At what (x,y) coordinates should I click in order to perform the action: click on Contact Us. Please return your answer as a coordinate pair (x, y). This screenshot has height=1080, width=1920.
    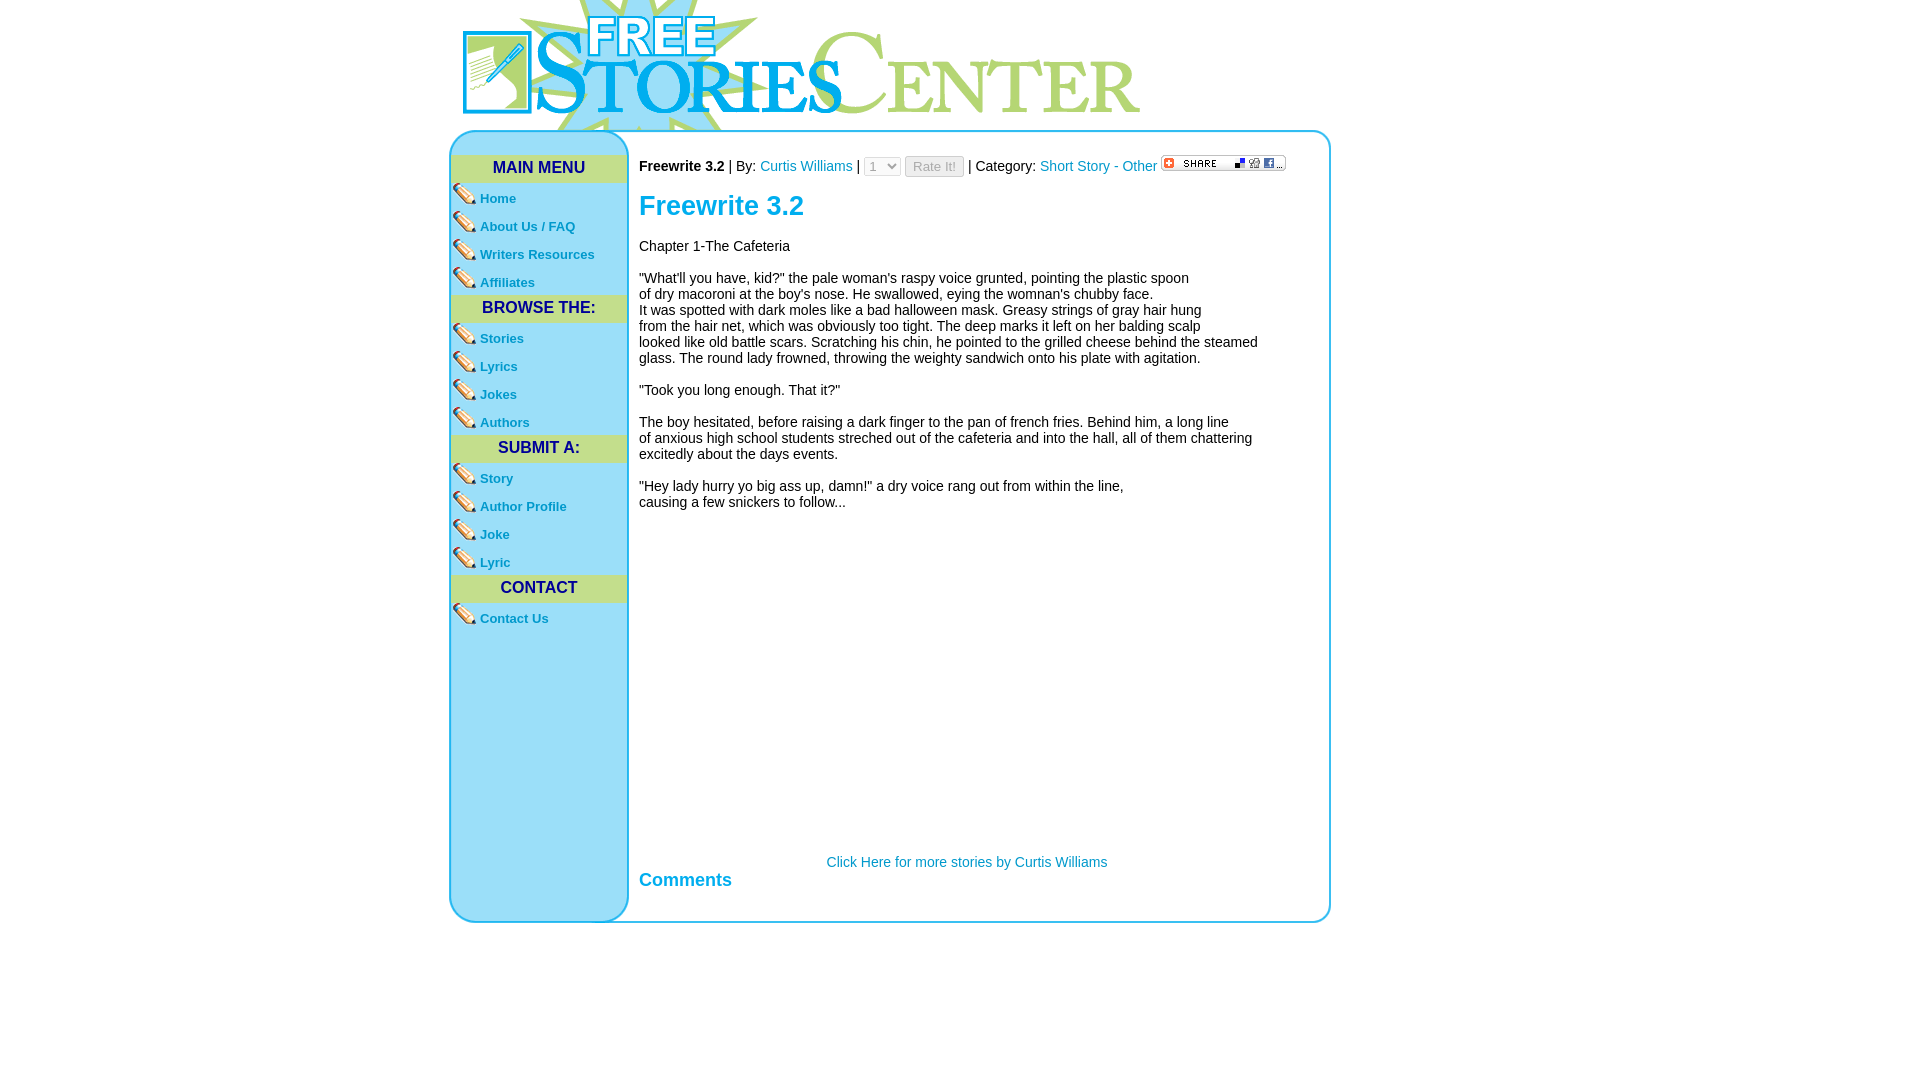
    Looking at the image, I should click on (539, 616).